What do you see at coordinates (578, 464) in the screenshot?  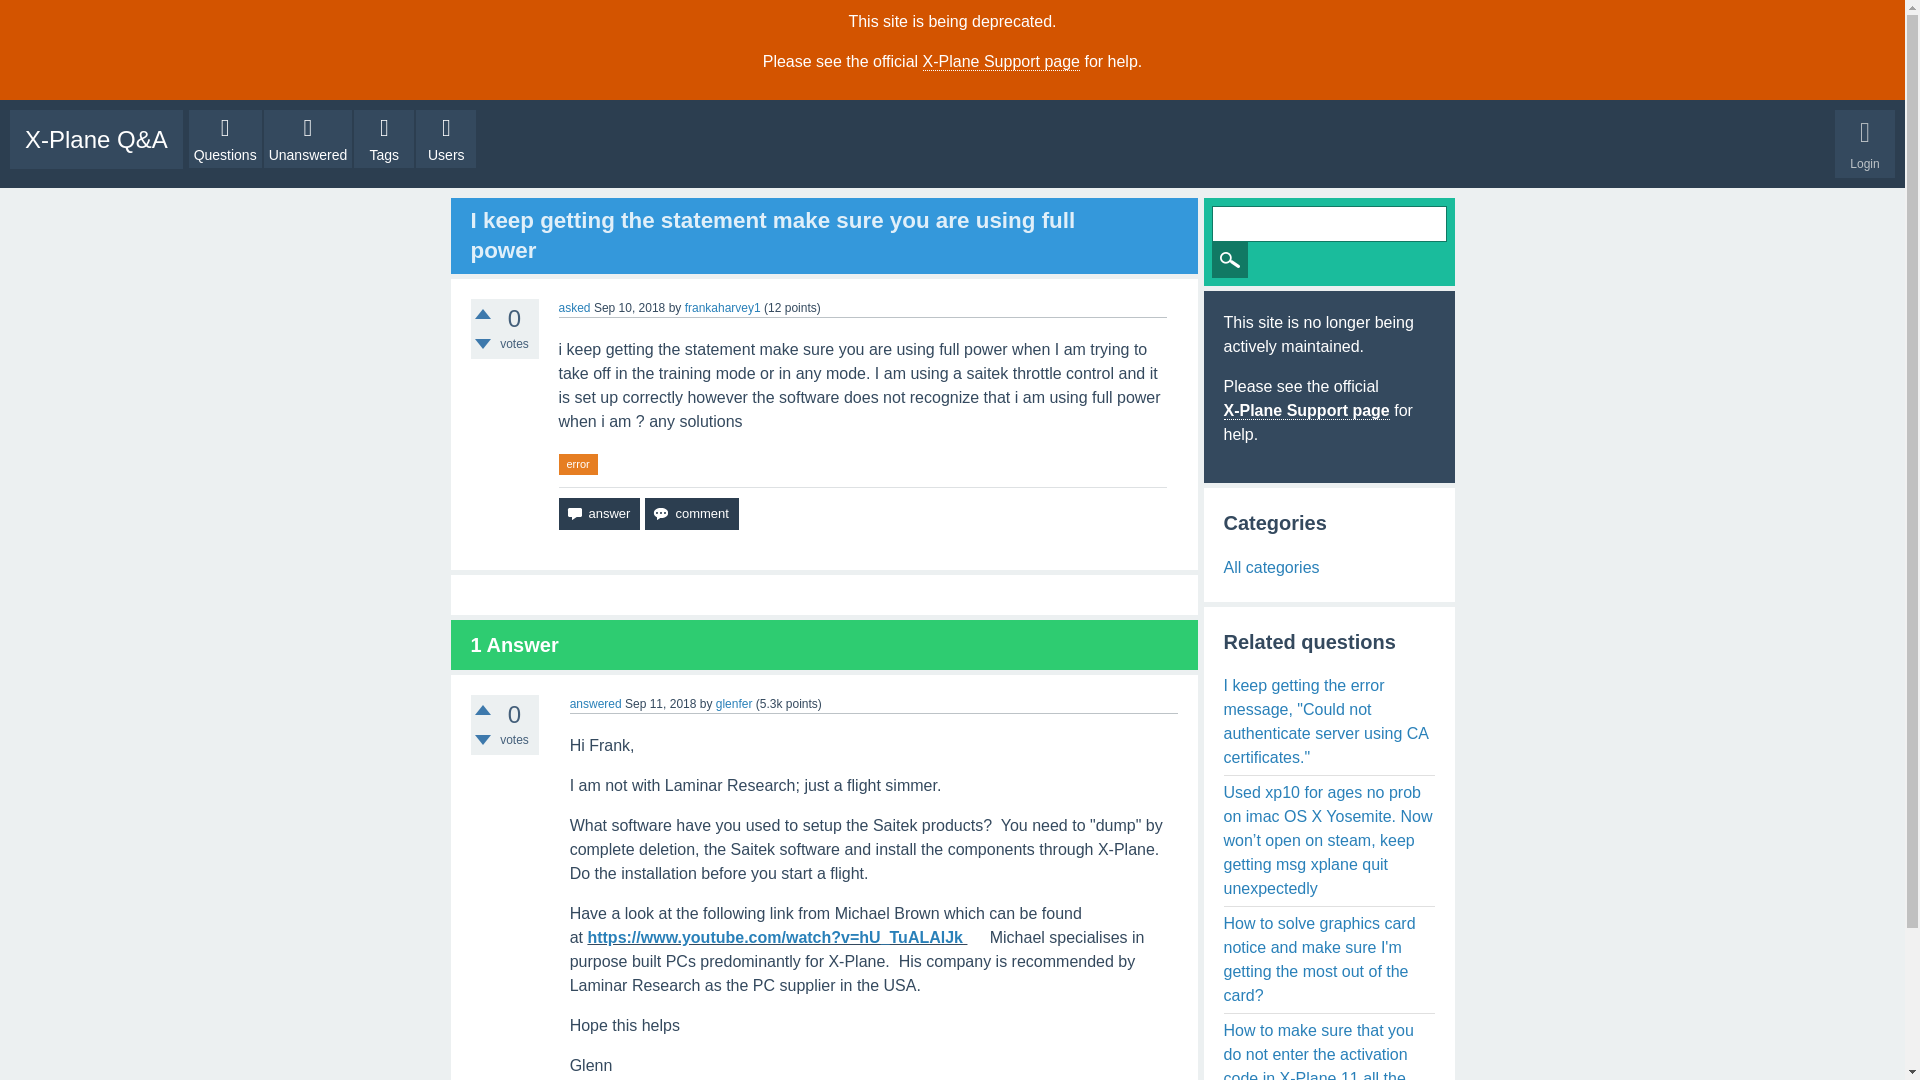 I see `error` at bounding box center [578, 464].